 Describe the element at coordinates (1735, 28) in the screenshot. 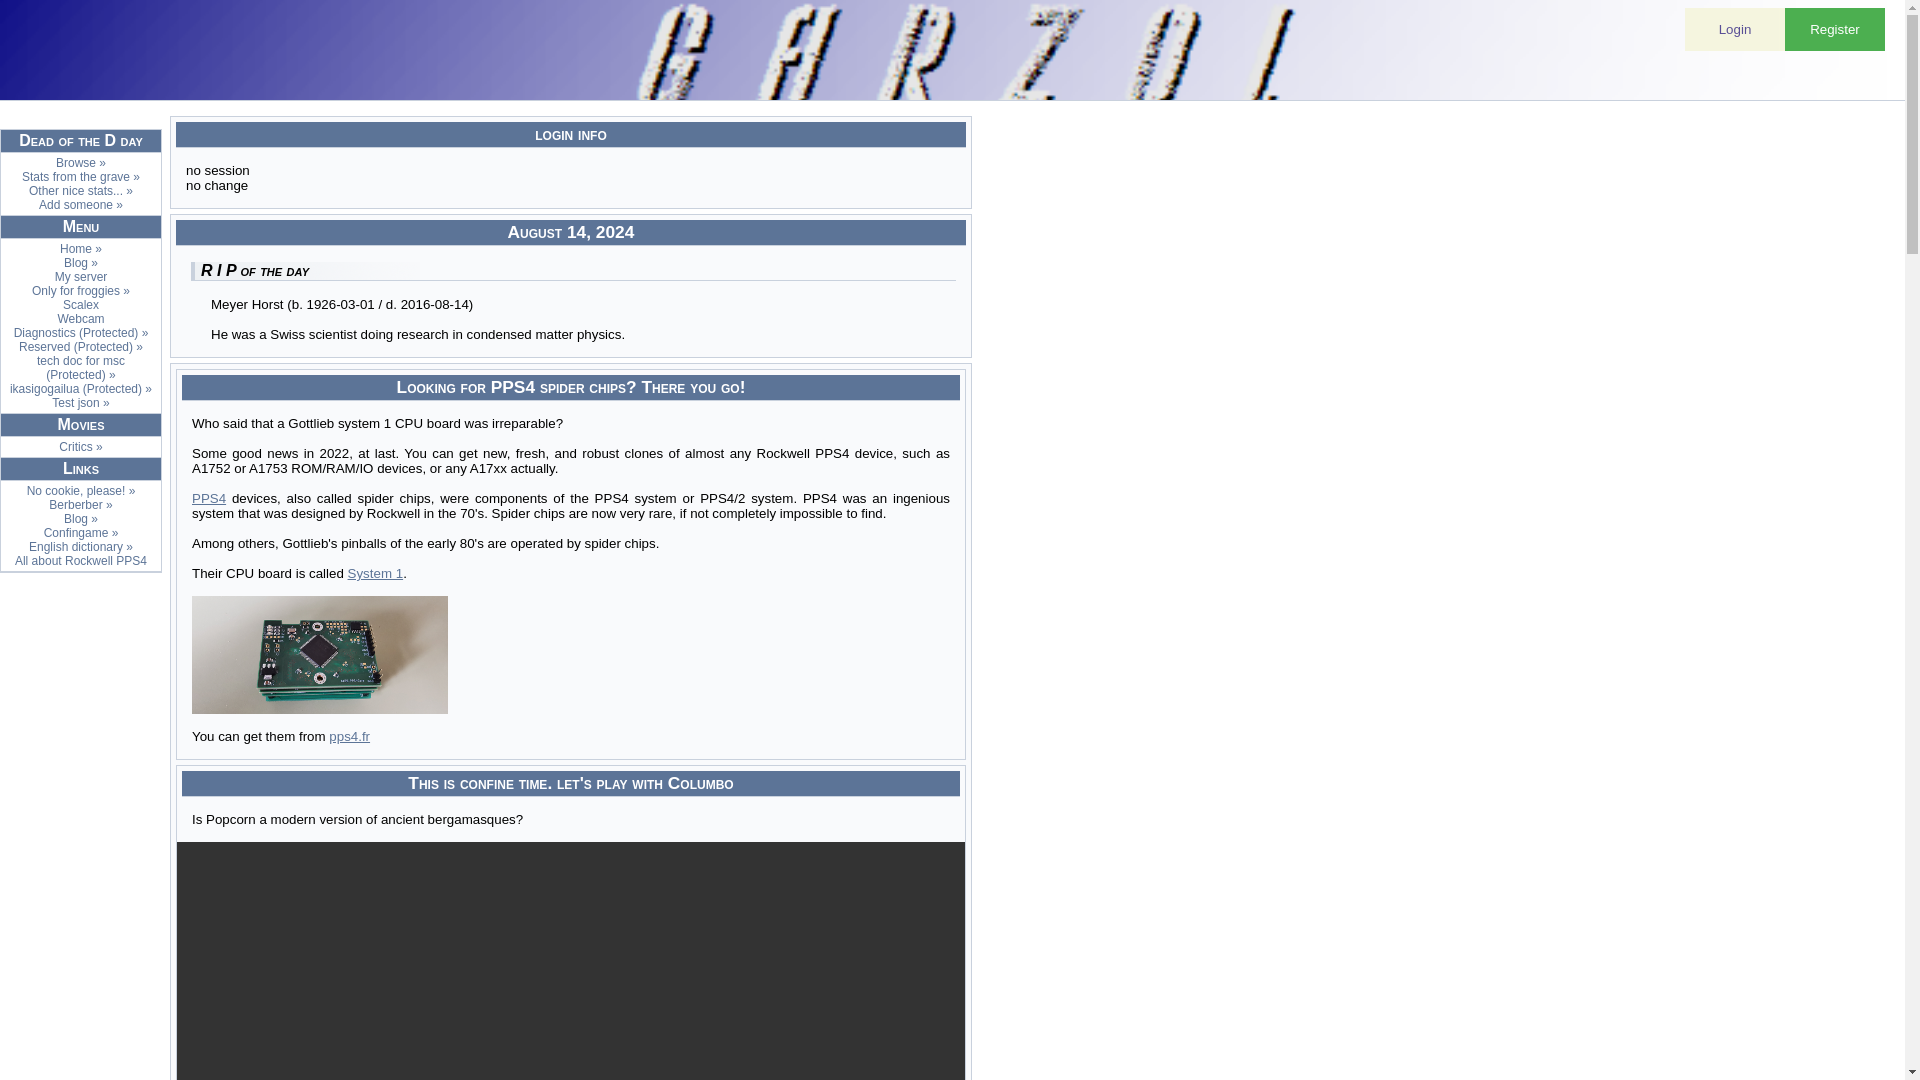

I see `Login` at that location.